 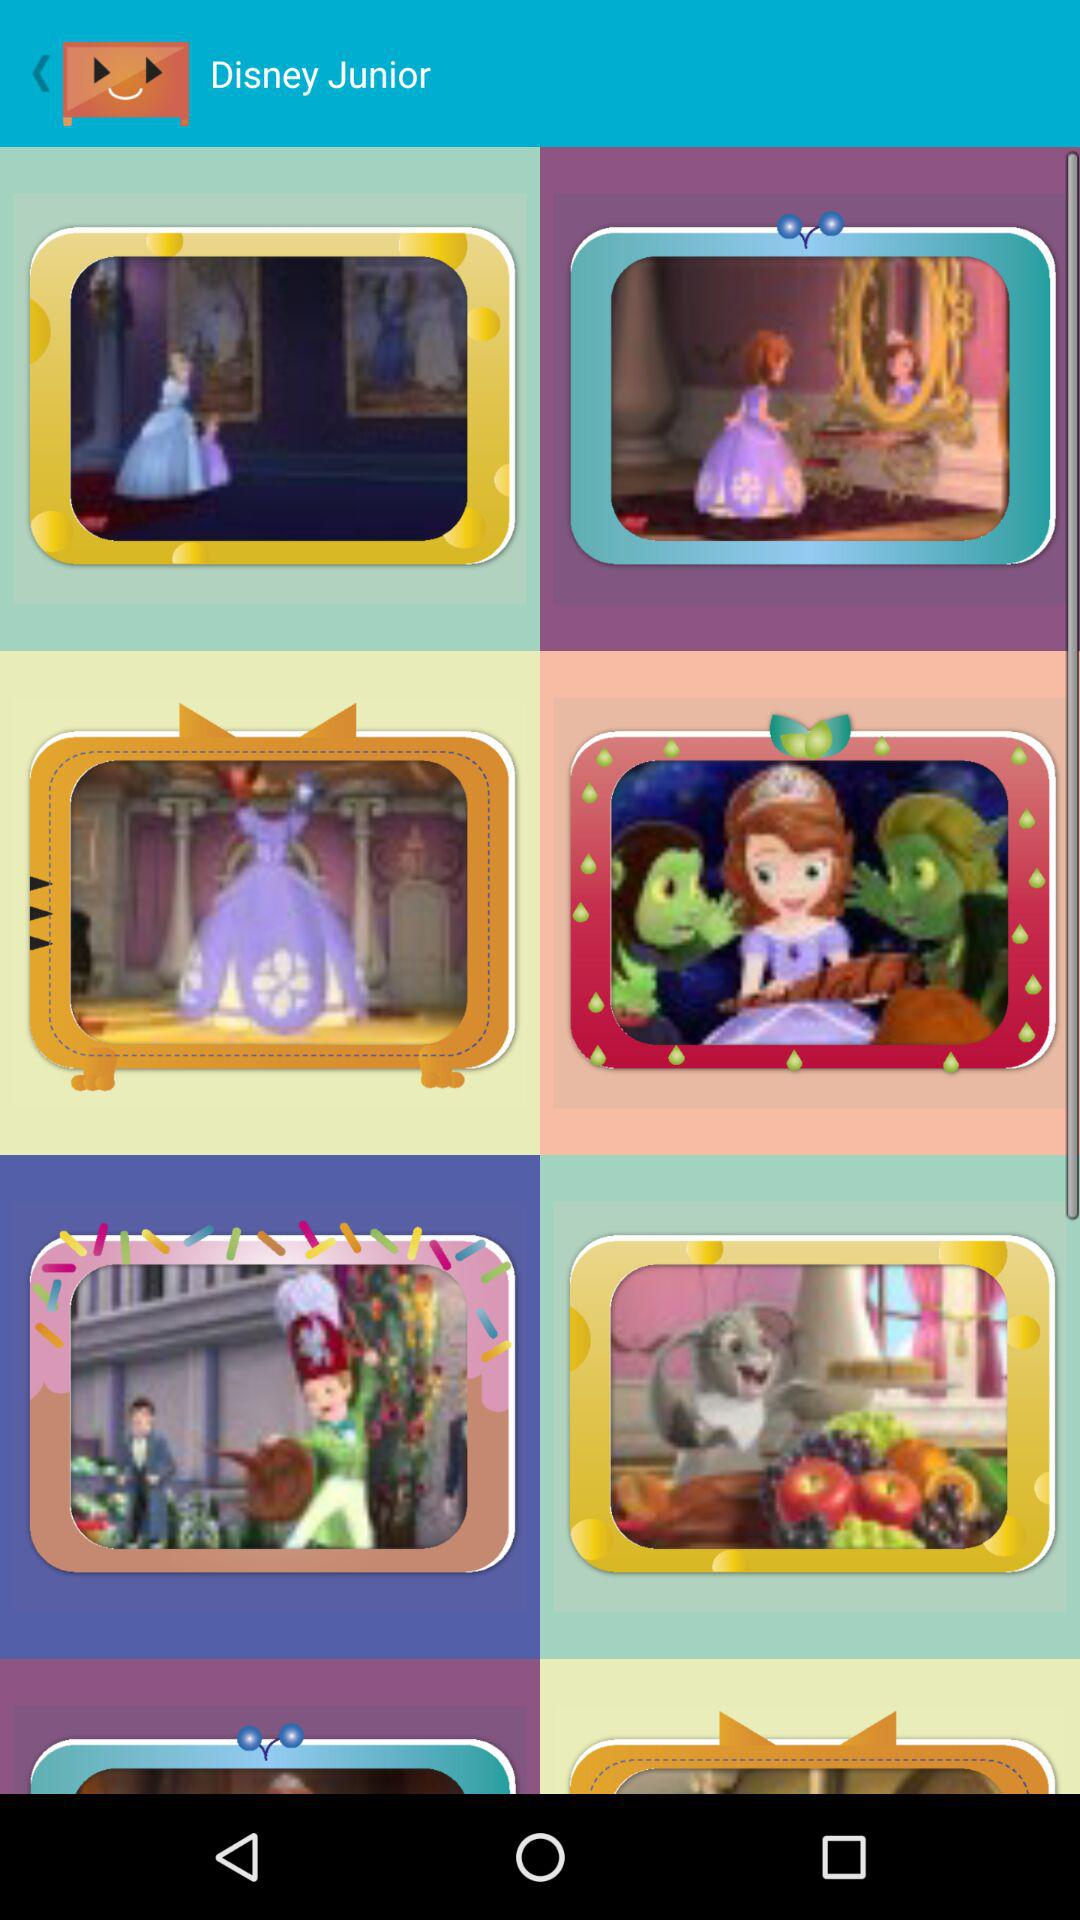 What do you see at coordinates (136, 74) in the screenshot?
I see `tap item next to the disney junior icon` at bounding box center [136, 74].